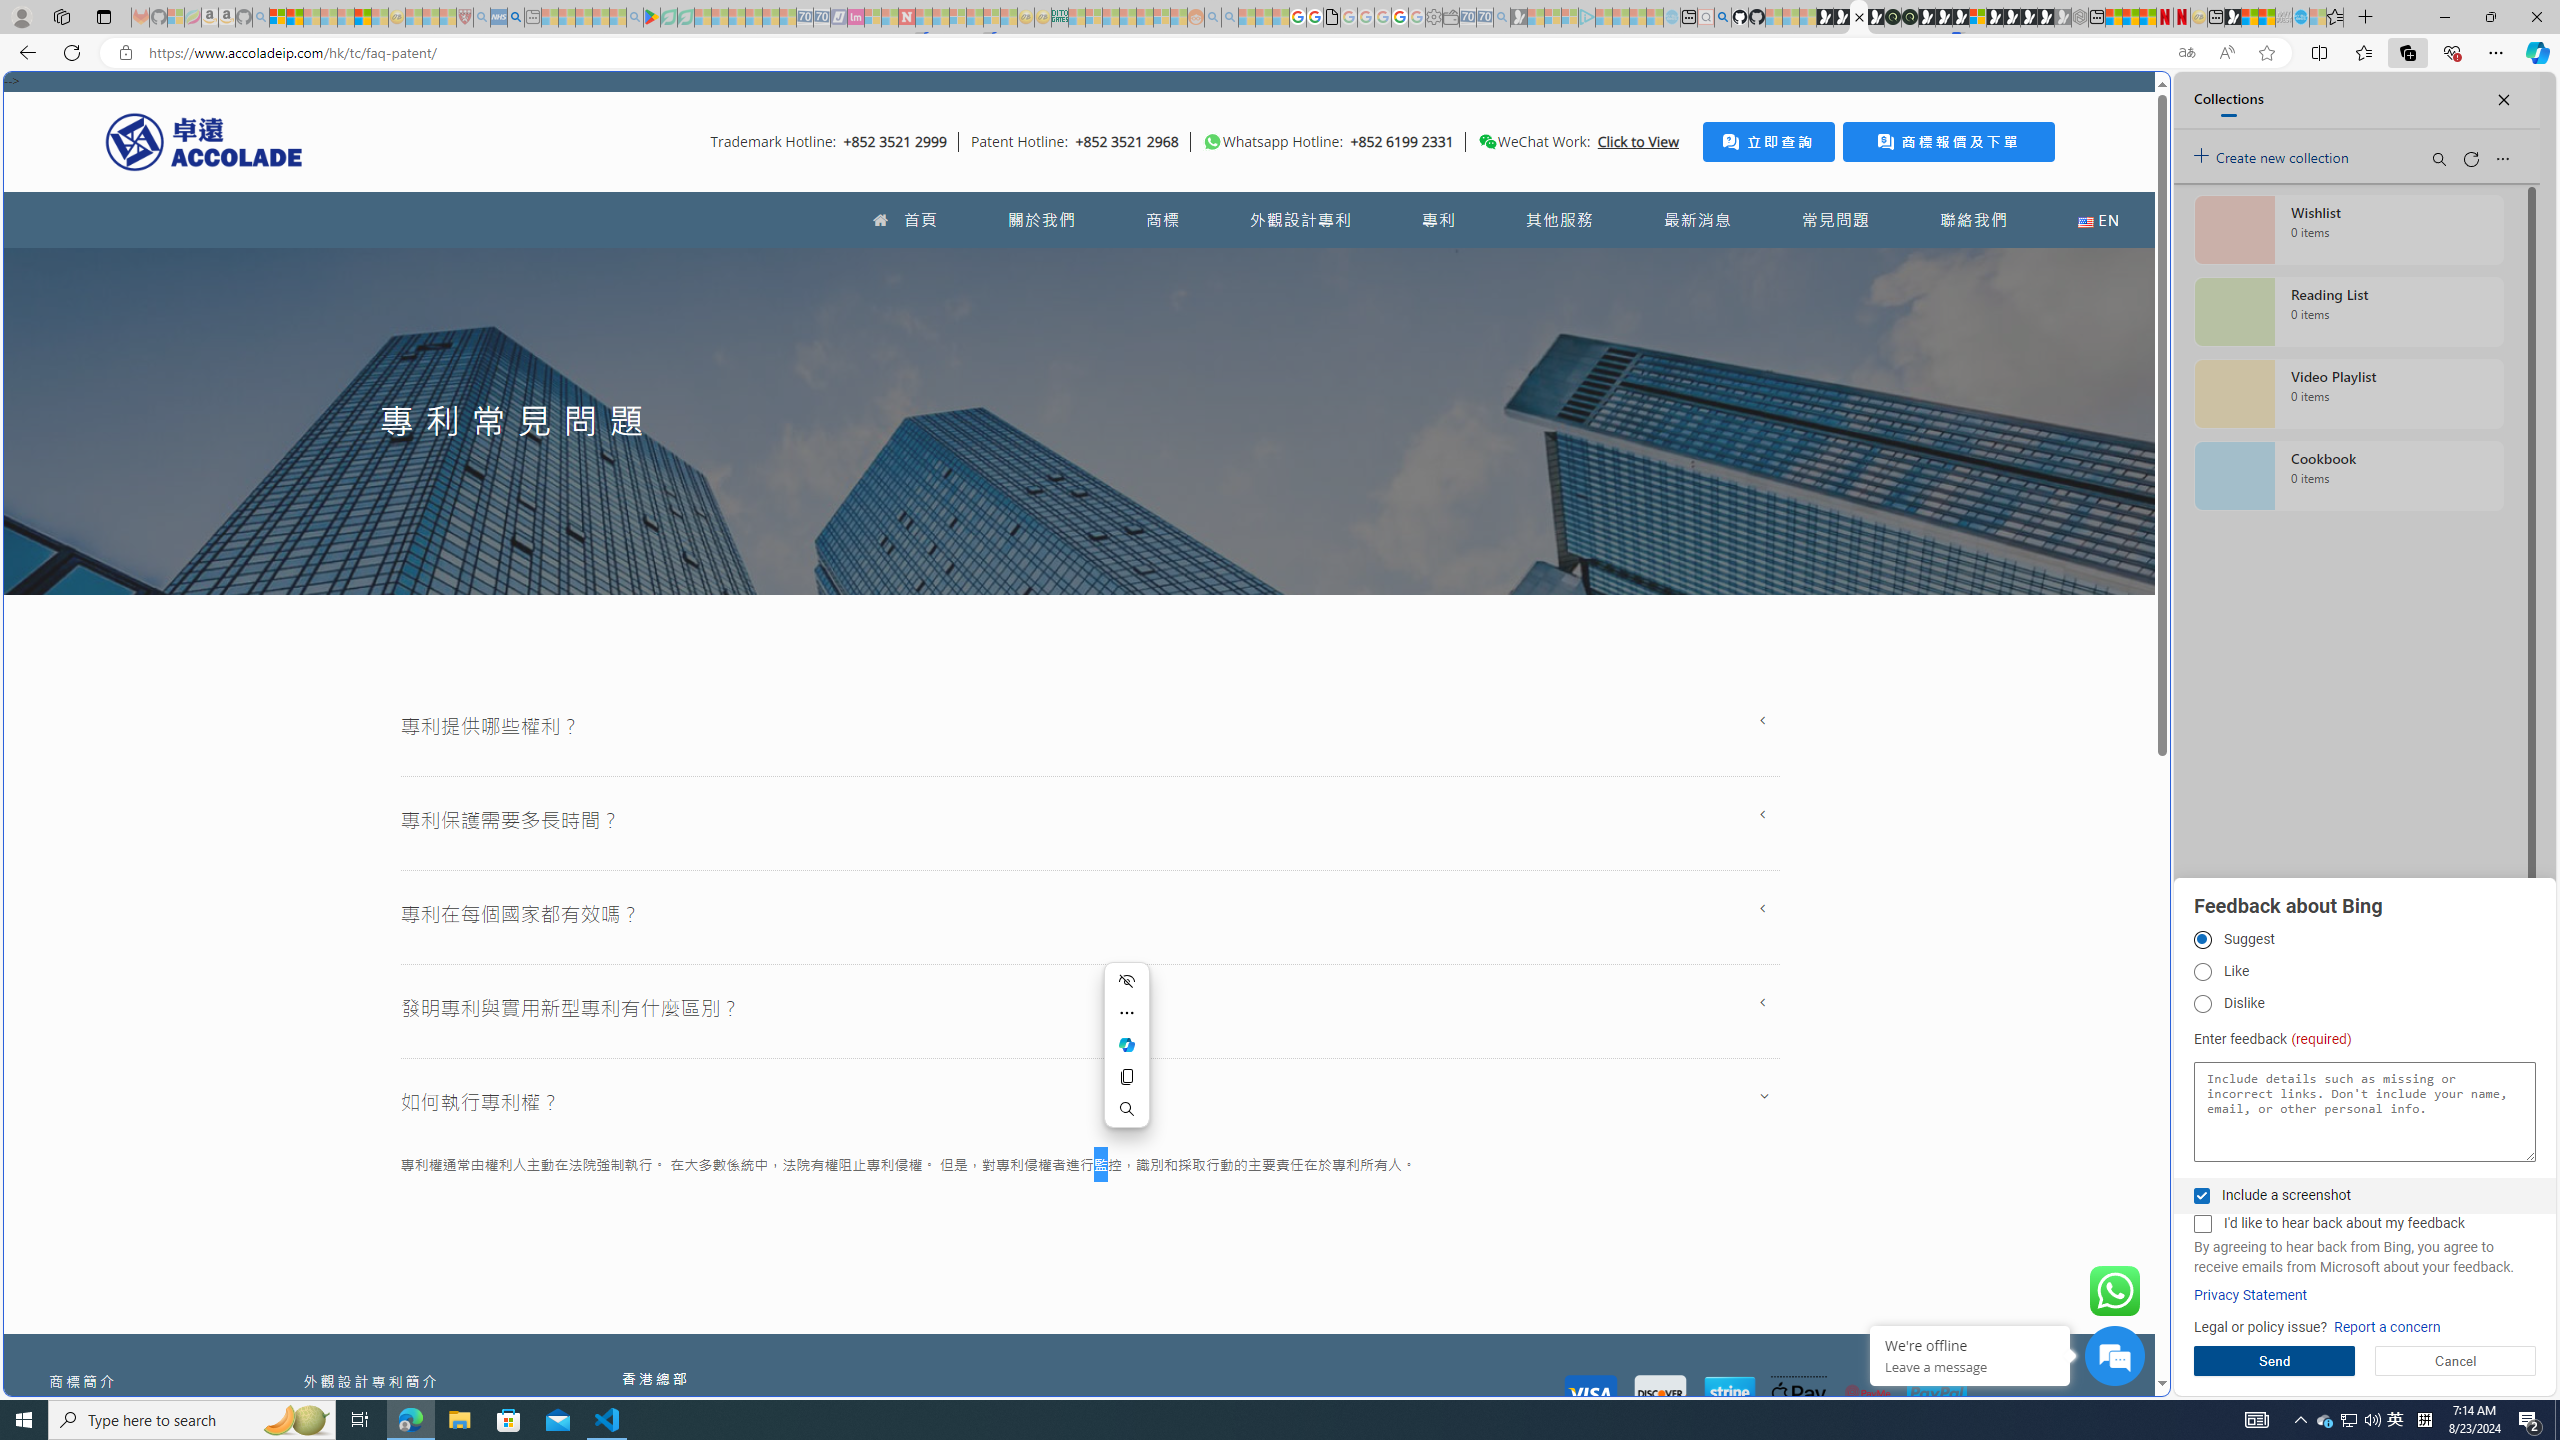 This screenshot has height=1440, width=2560. Describe the element at coordinates (1127, 1012) in the screenshot. I see `More actions` at that location.